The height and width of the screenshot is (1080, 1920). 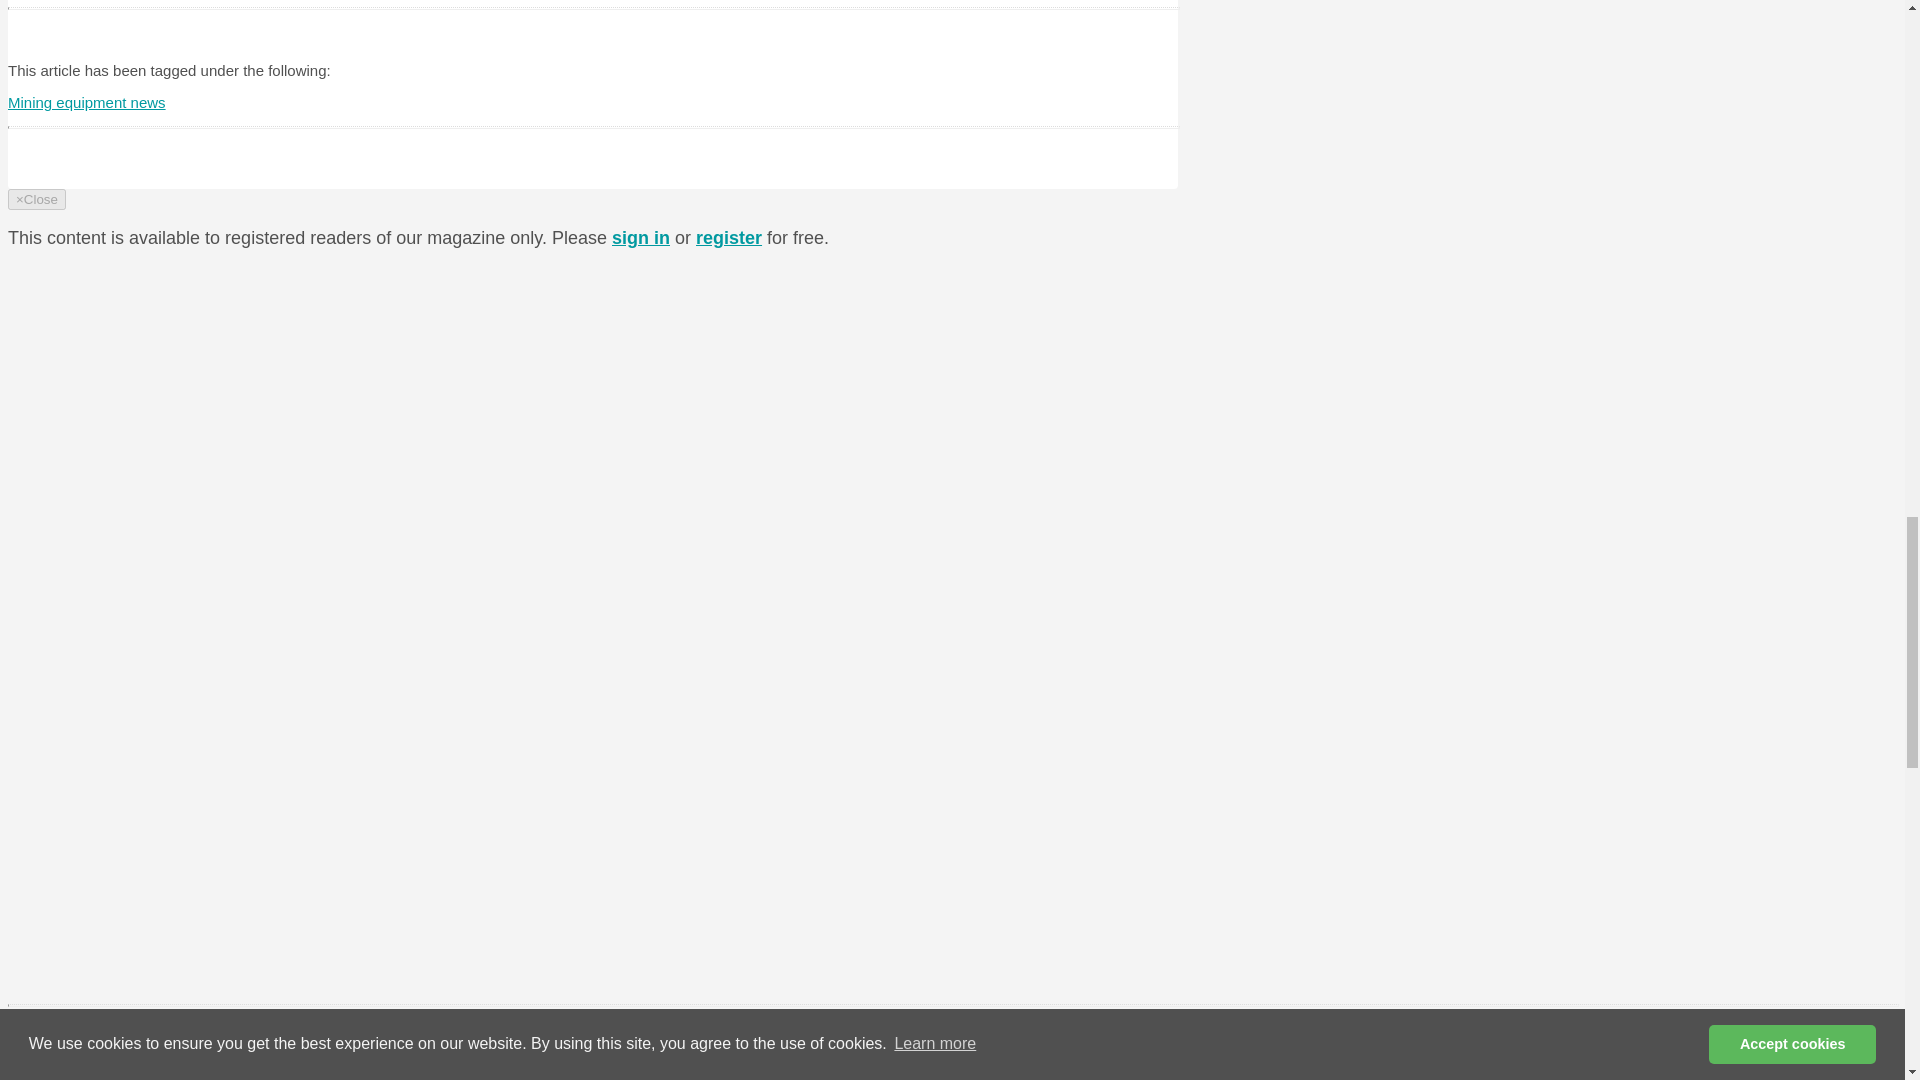 I want to click on Mining equipment news, so click(x=86, y=102).